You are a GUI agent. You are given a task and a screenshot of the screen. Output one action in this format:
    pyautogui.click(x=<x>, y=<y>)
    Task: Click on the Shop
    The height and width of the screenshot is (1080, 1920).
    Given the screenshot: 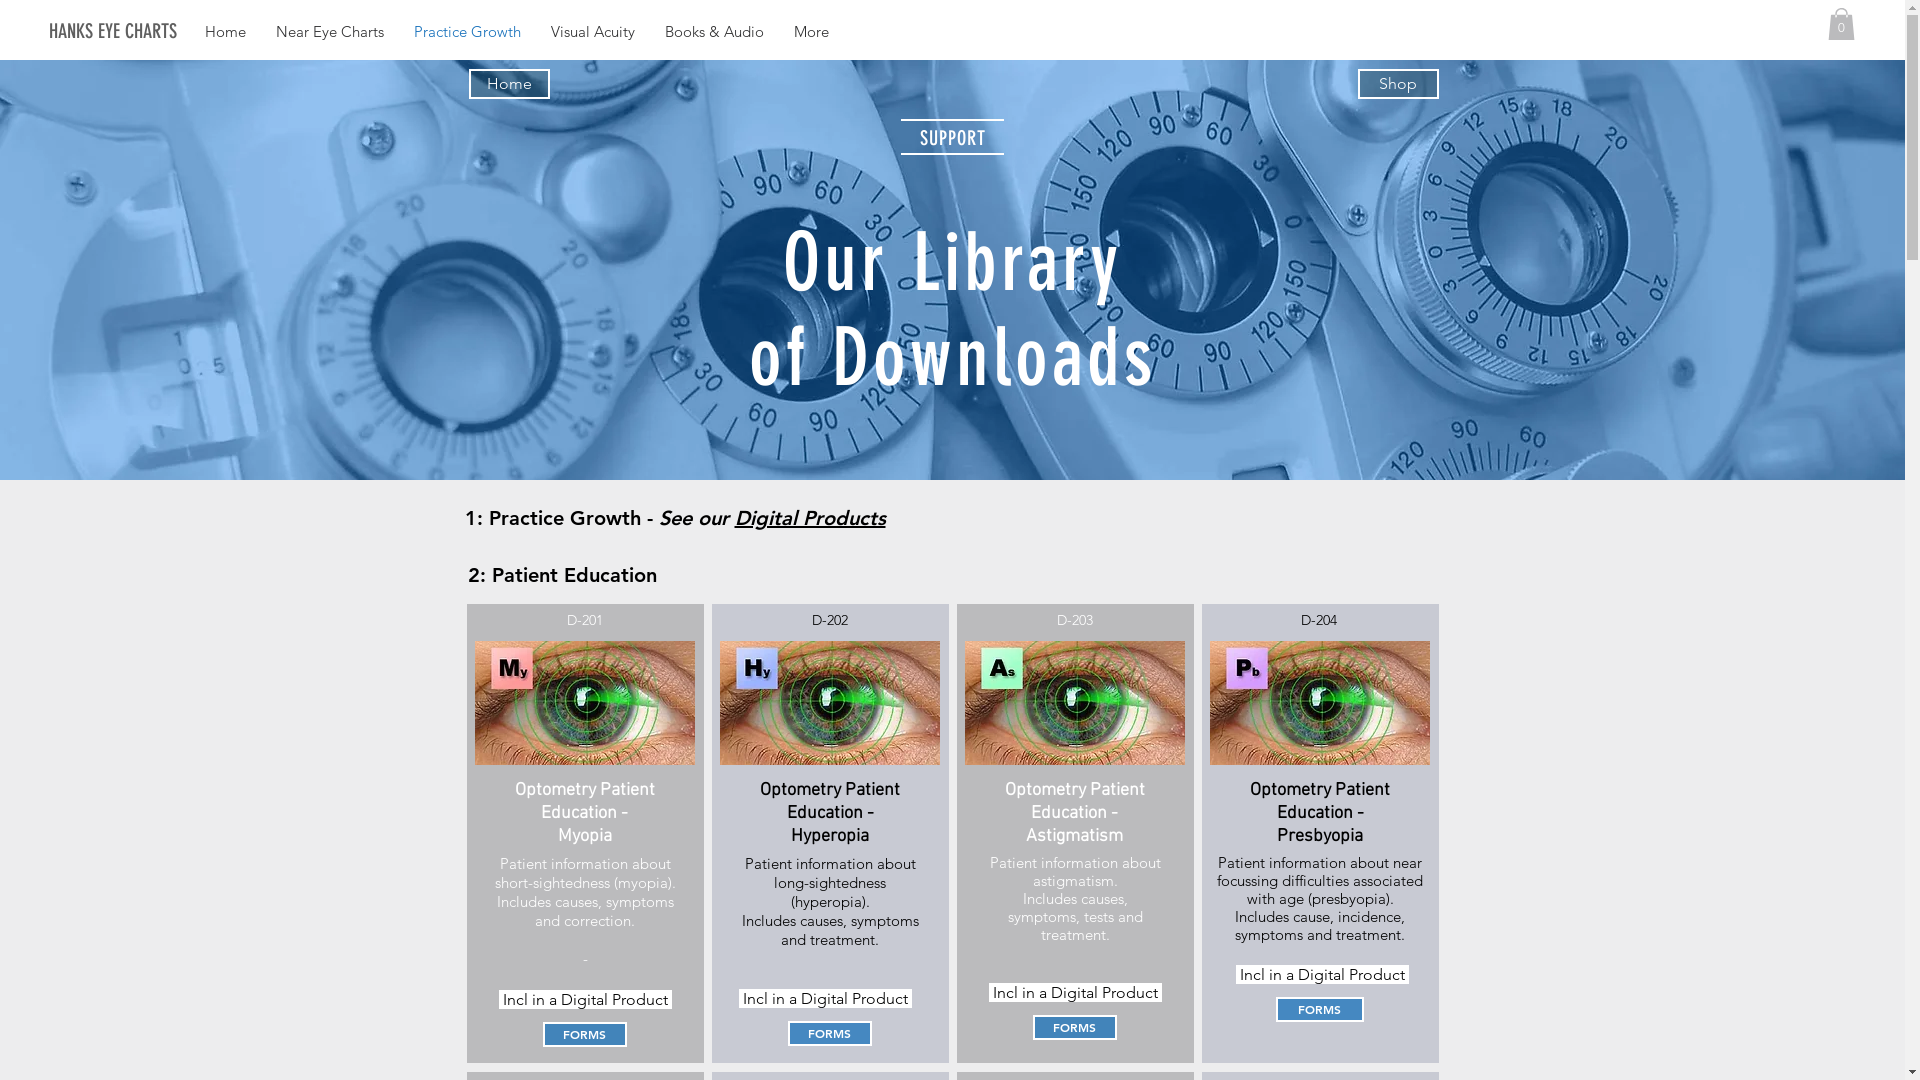 What is the action you would take?
    pyautogui.click(x=1398, y=84)
    